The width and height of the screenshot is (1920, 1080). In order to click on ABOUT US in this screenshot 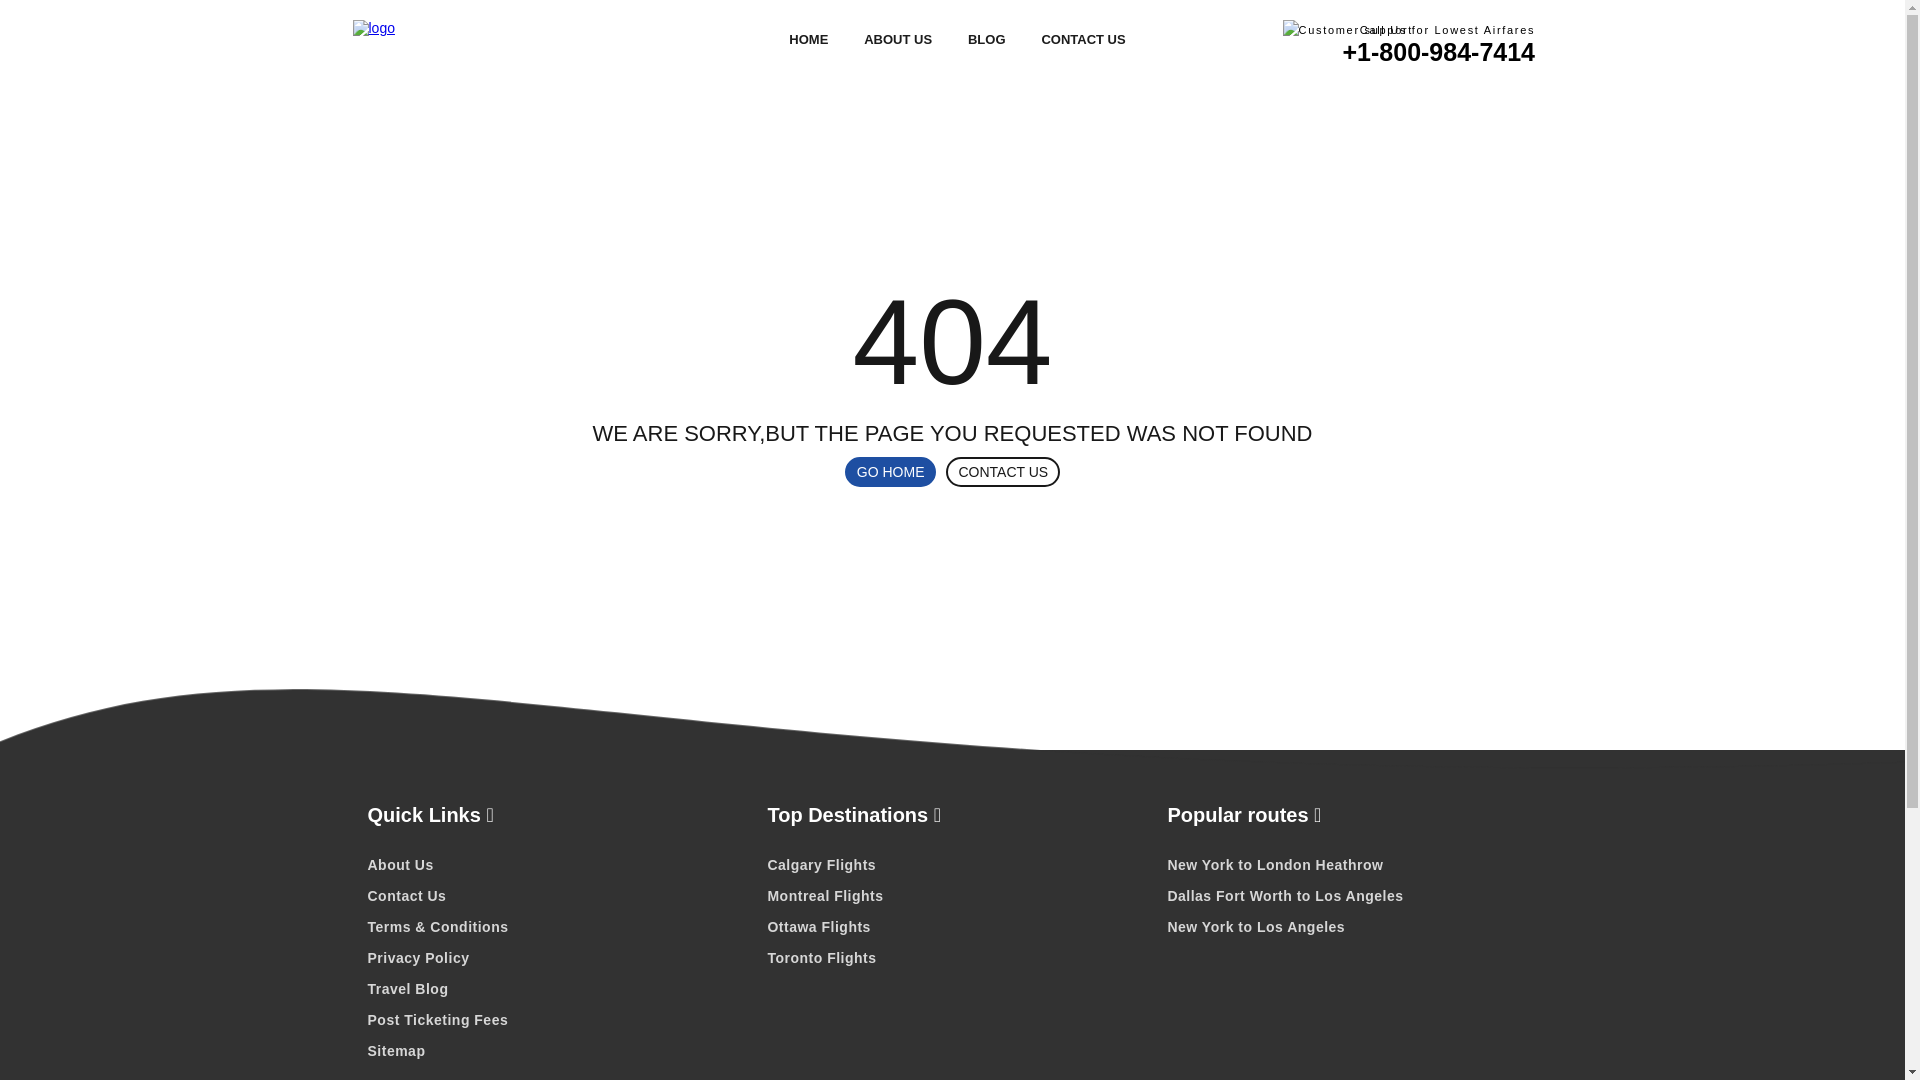, I will do `click(898, 40)`.